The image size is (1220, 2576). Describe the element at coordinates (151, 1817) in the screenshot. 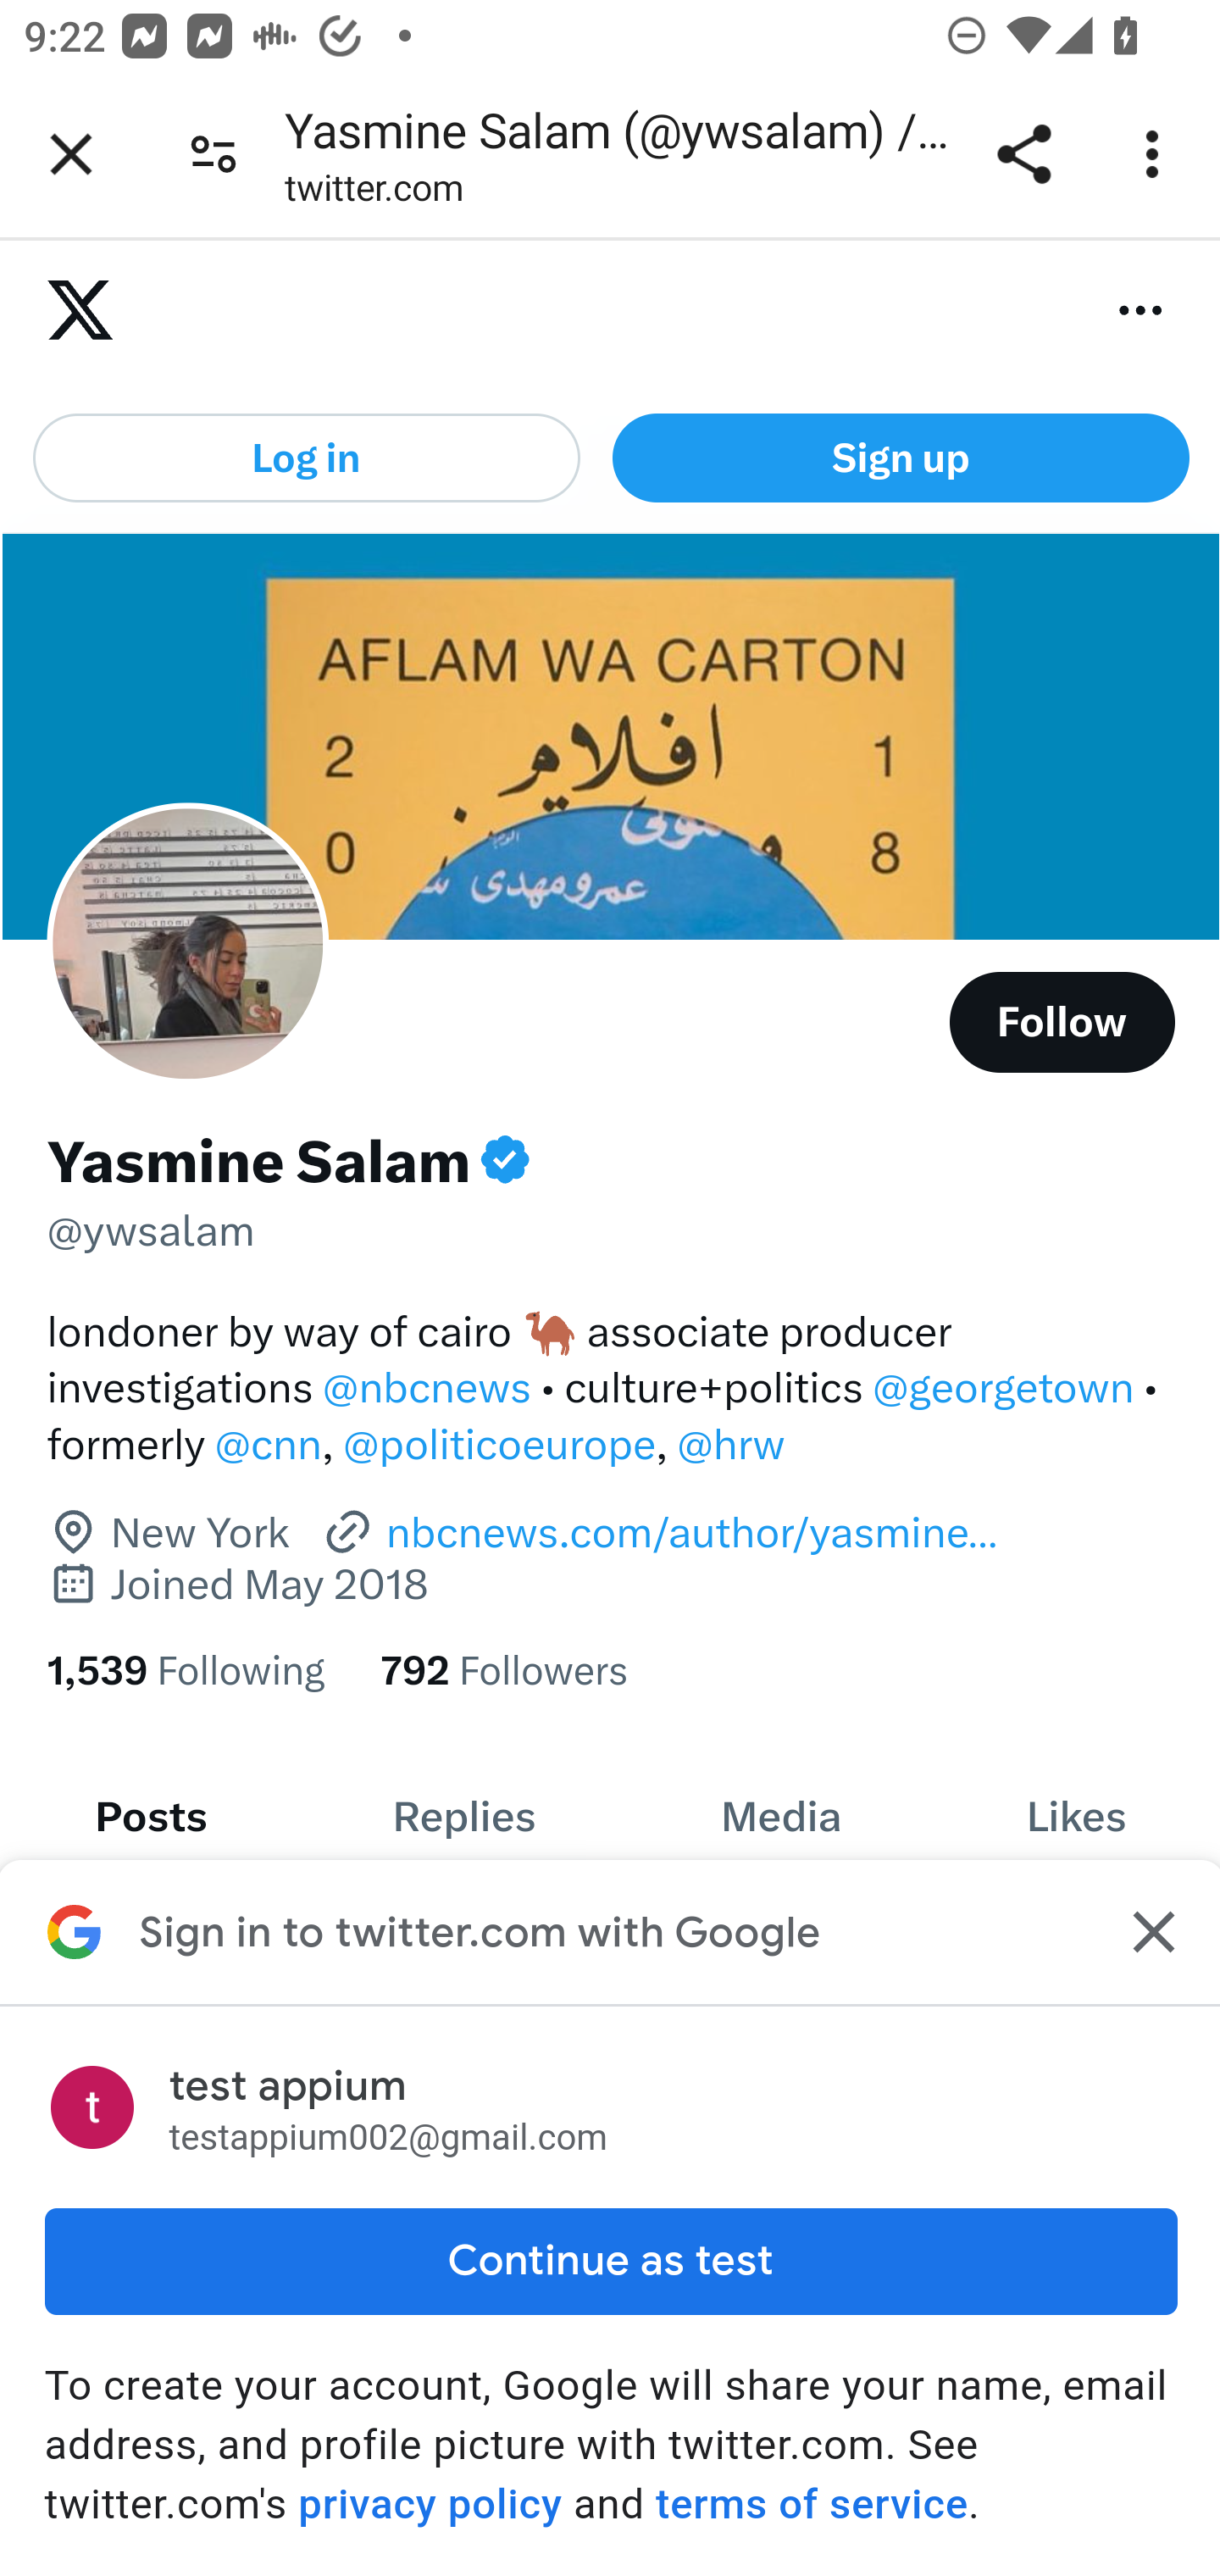

I see `Posts` at that location.